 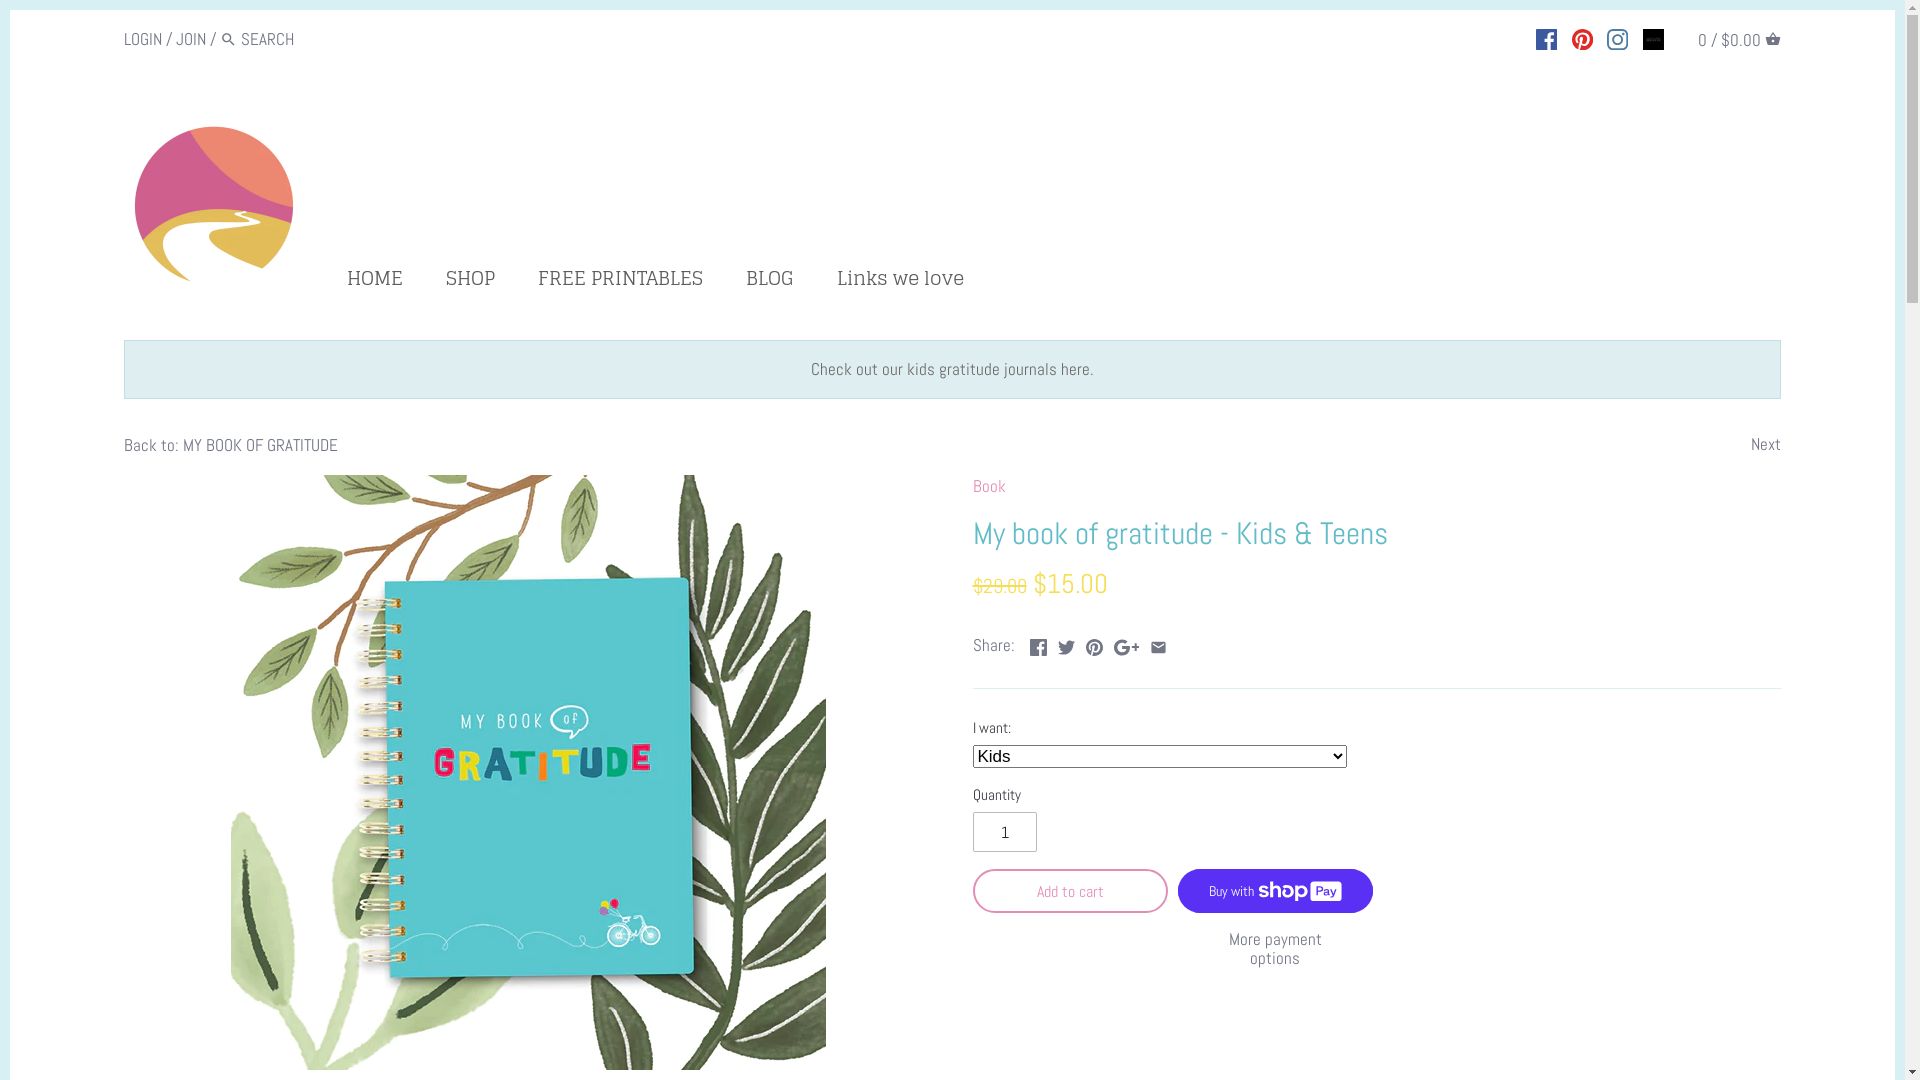 I want to click on PINTEREST, so click(x=1582, y=37).